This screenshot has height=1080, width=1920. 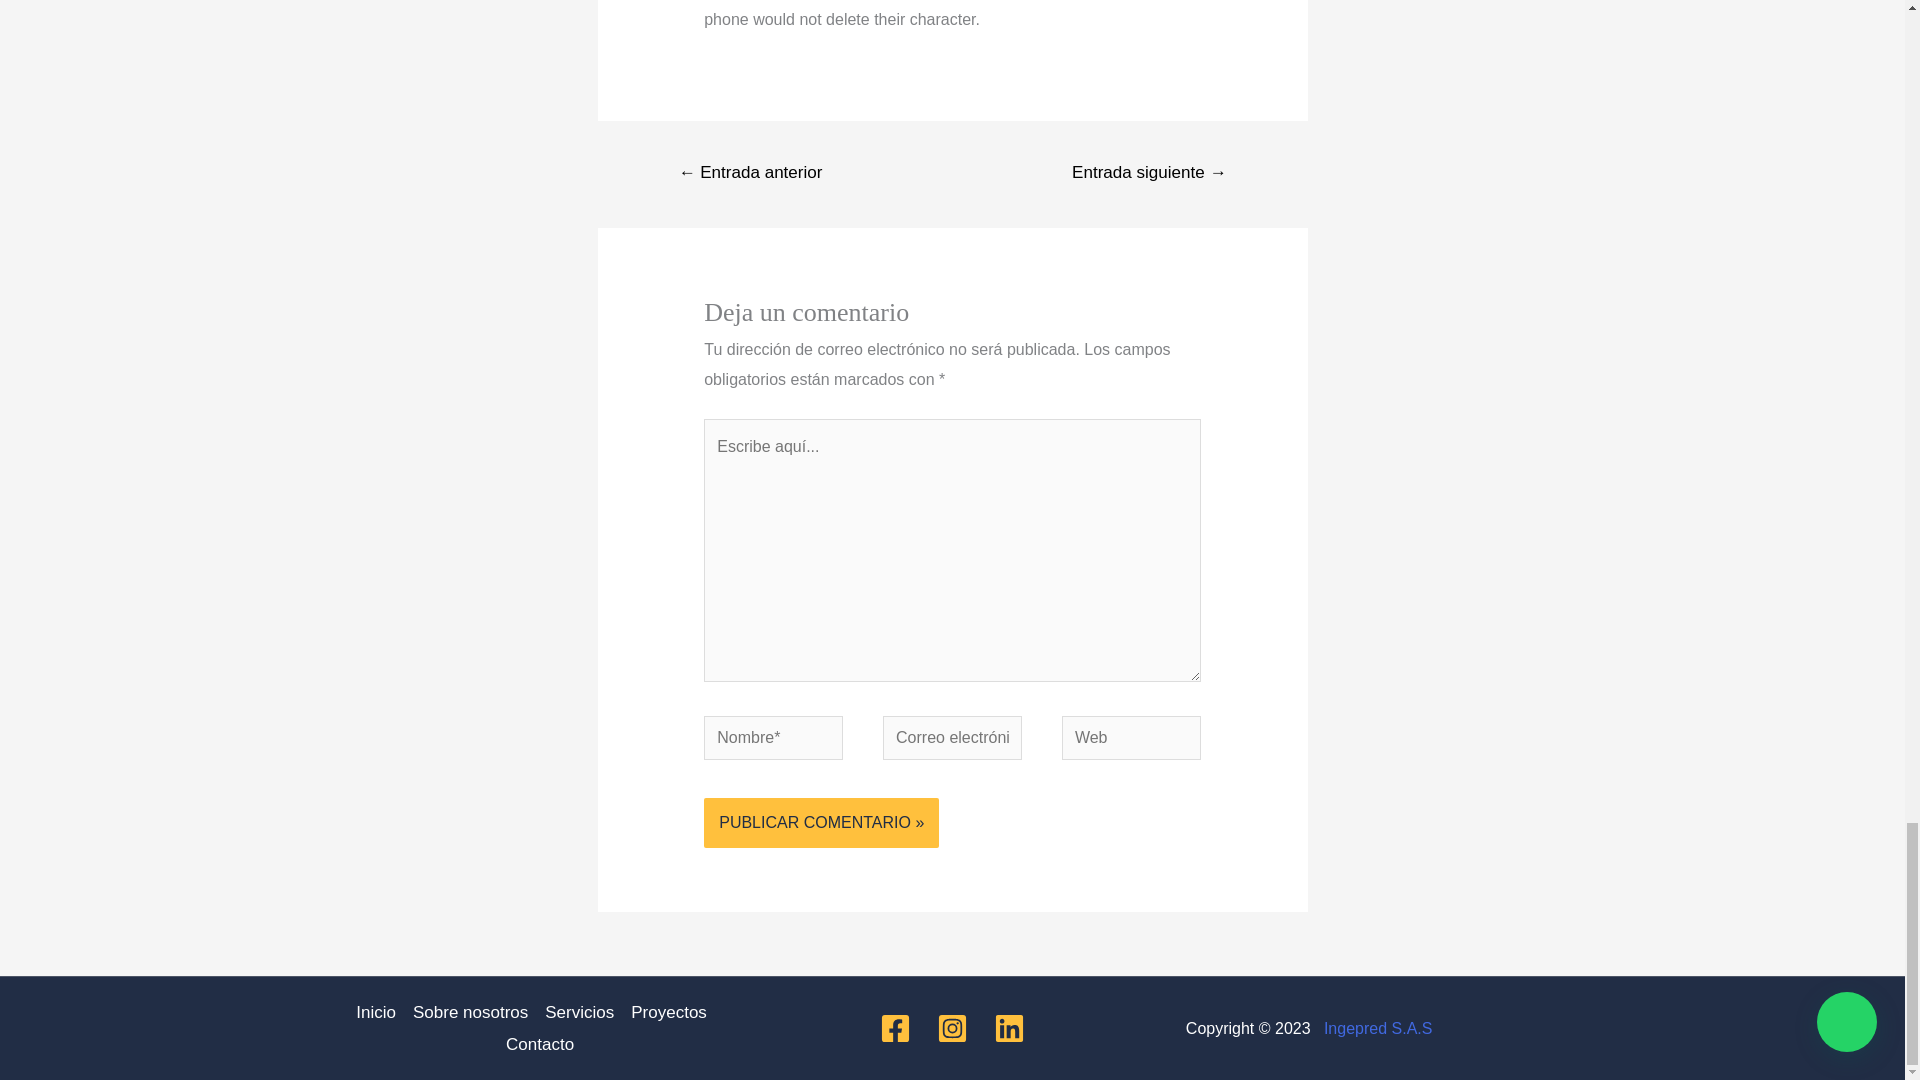 I want to click on Servicios, so click(x=580, y=1012).